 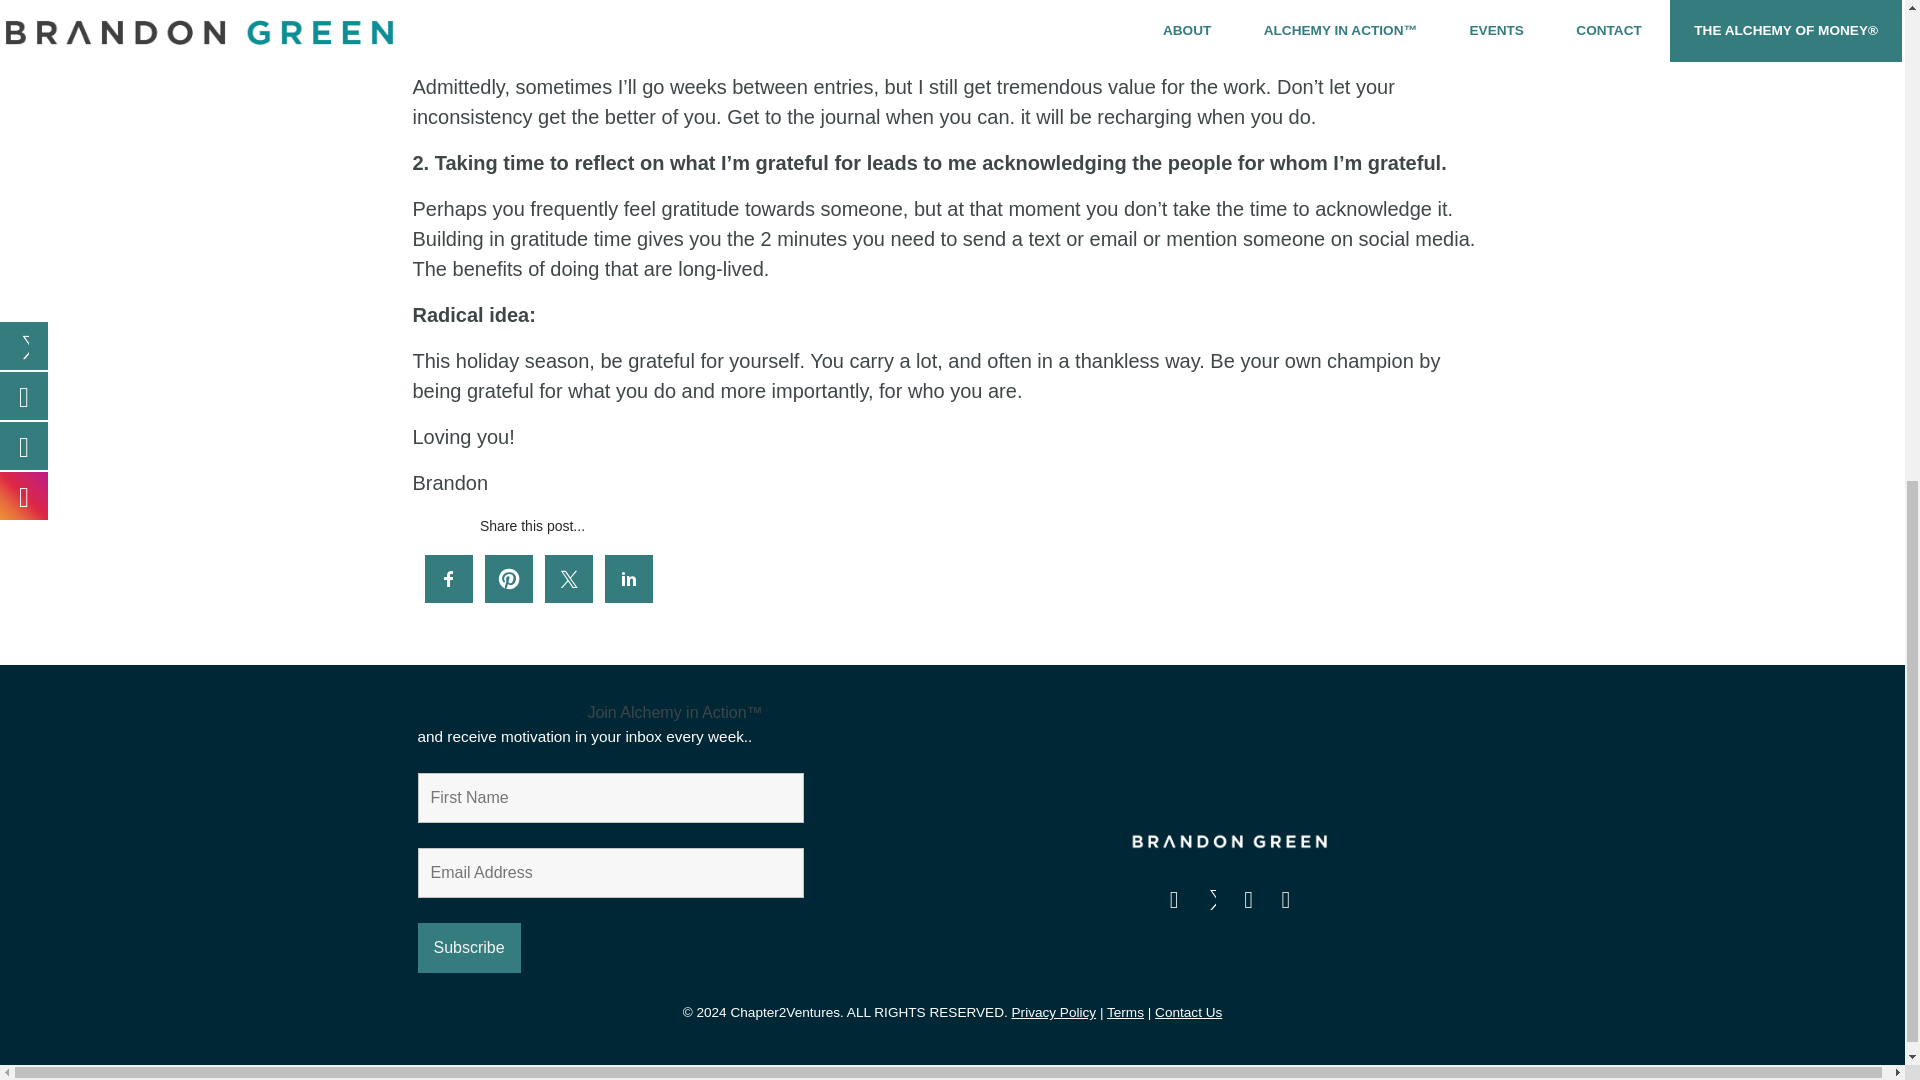 I want to click on Privacy Policy, so click(x=1054, y=1012).